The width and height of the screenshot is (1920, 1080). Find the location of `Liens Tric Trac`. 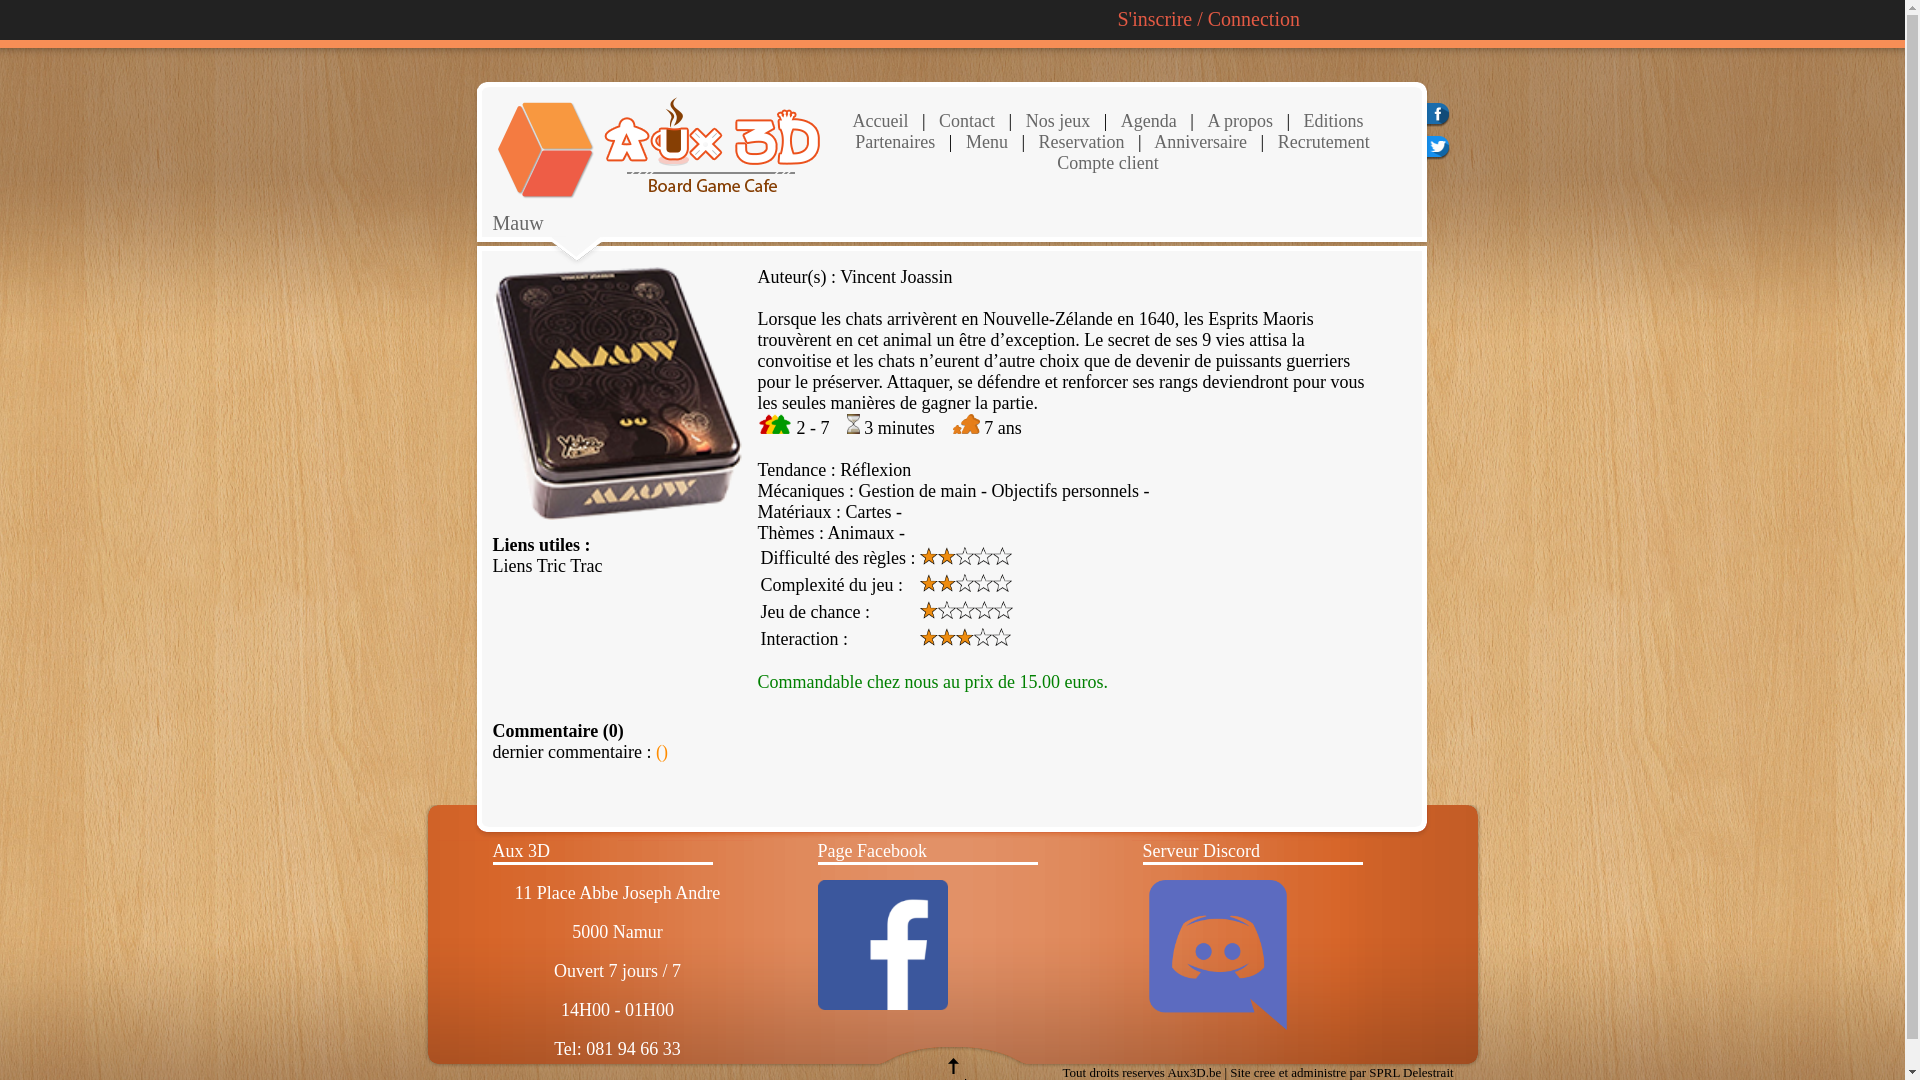

Liens Tric Trac is located at coordinates (546, 566).